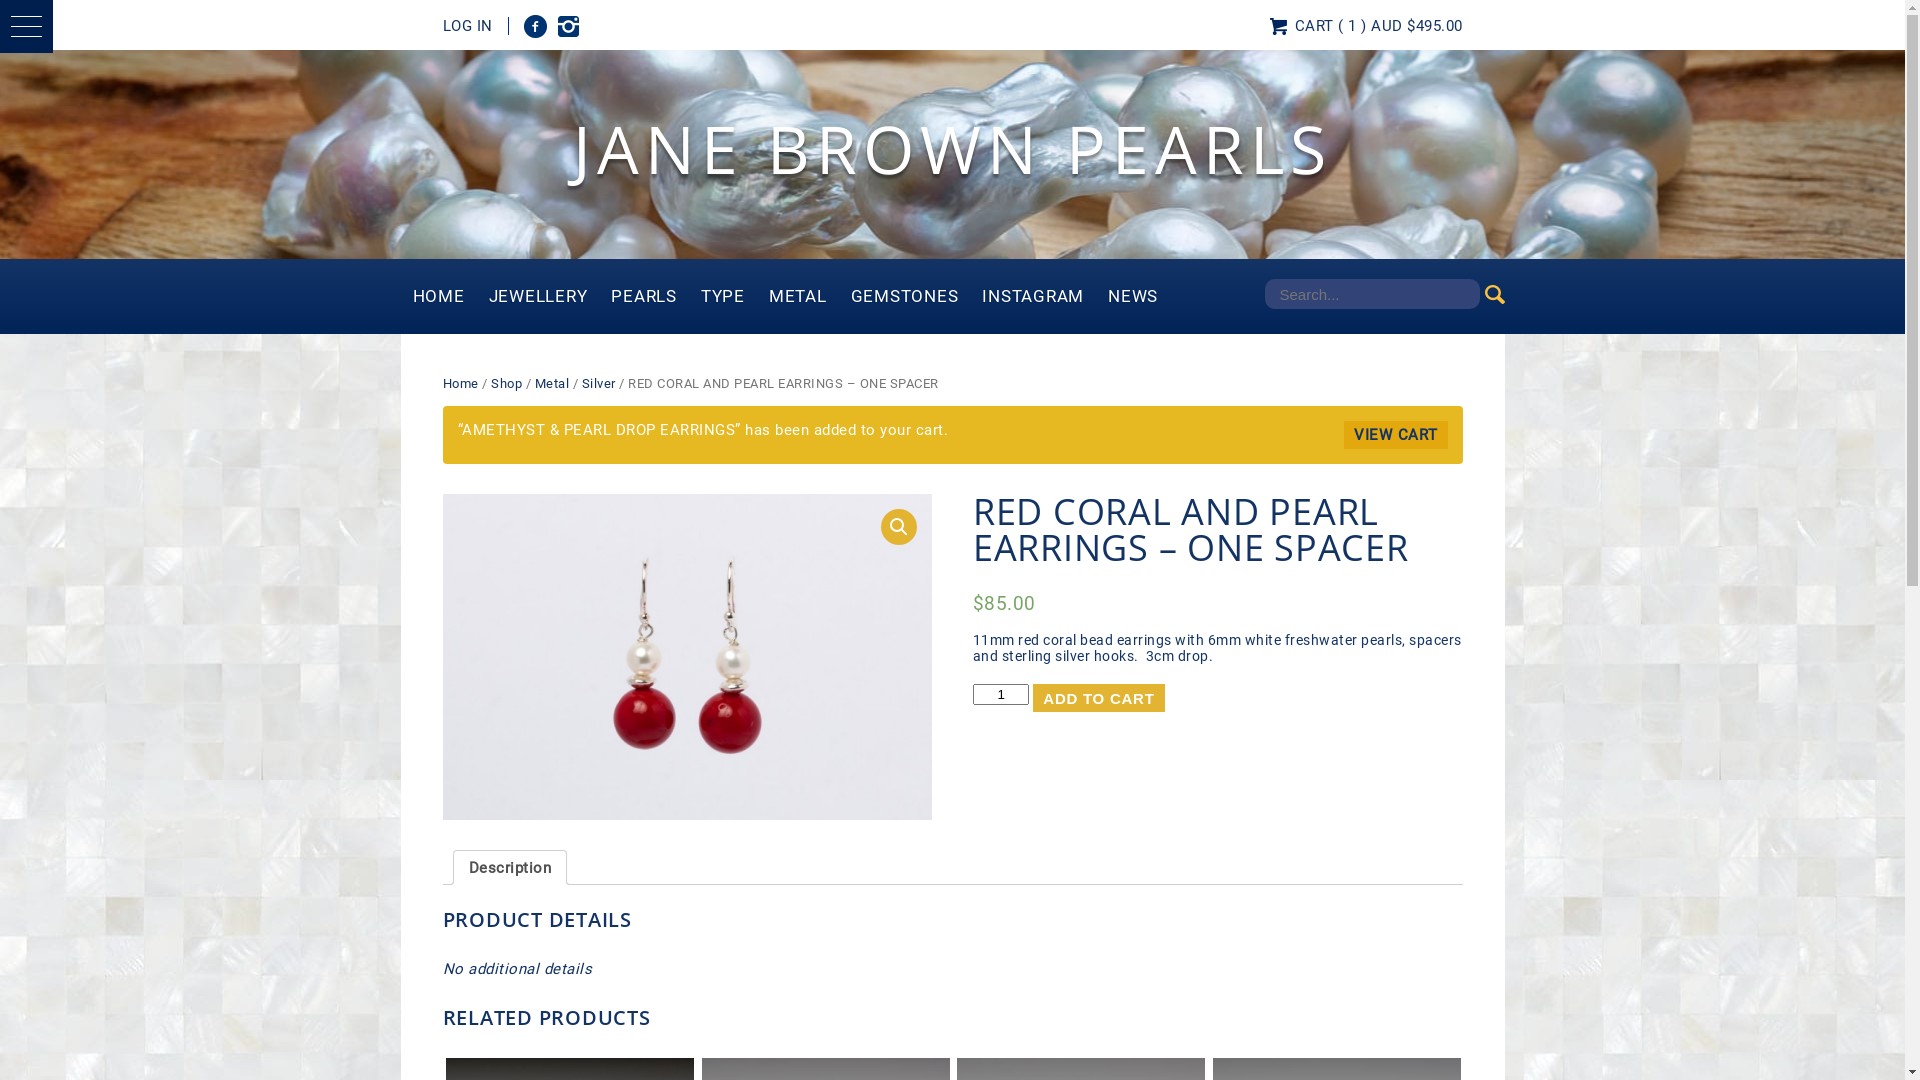 The width and height of the screenshot is (1920, 1080). Describe the element at coordinates (723, 296) in the screenshot. I see `TYPE` at that location.